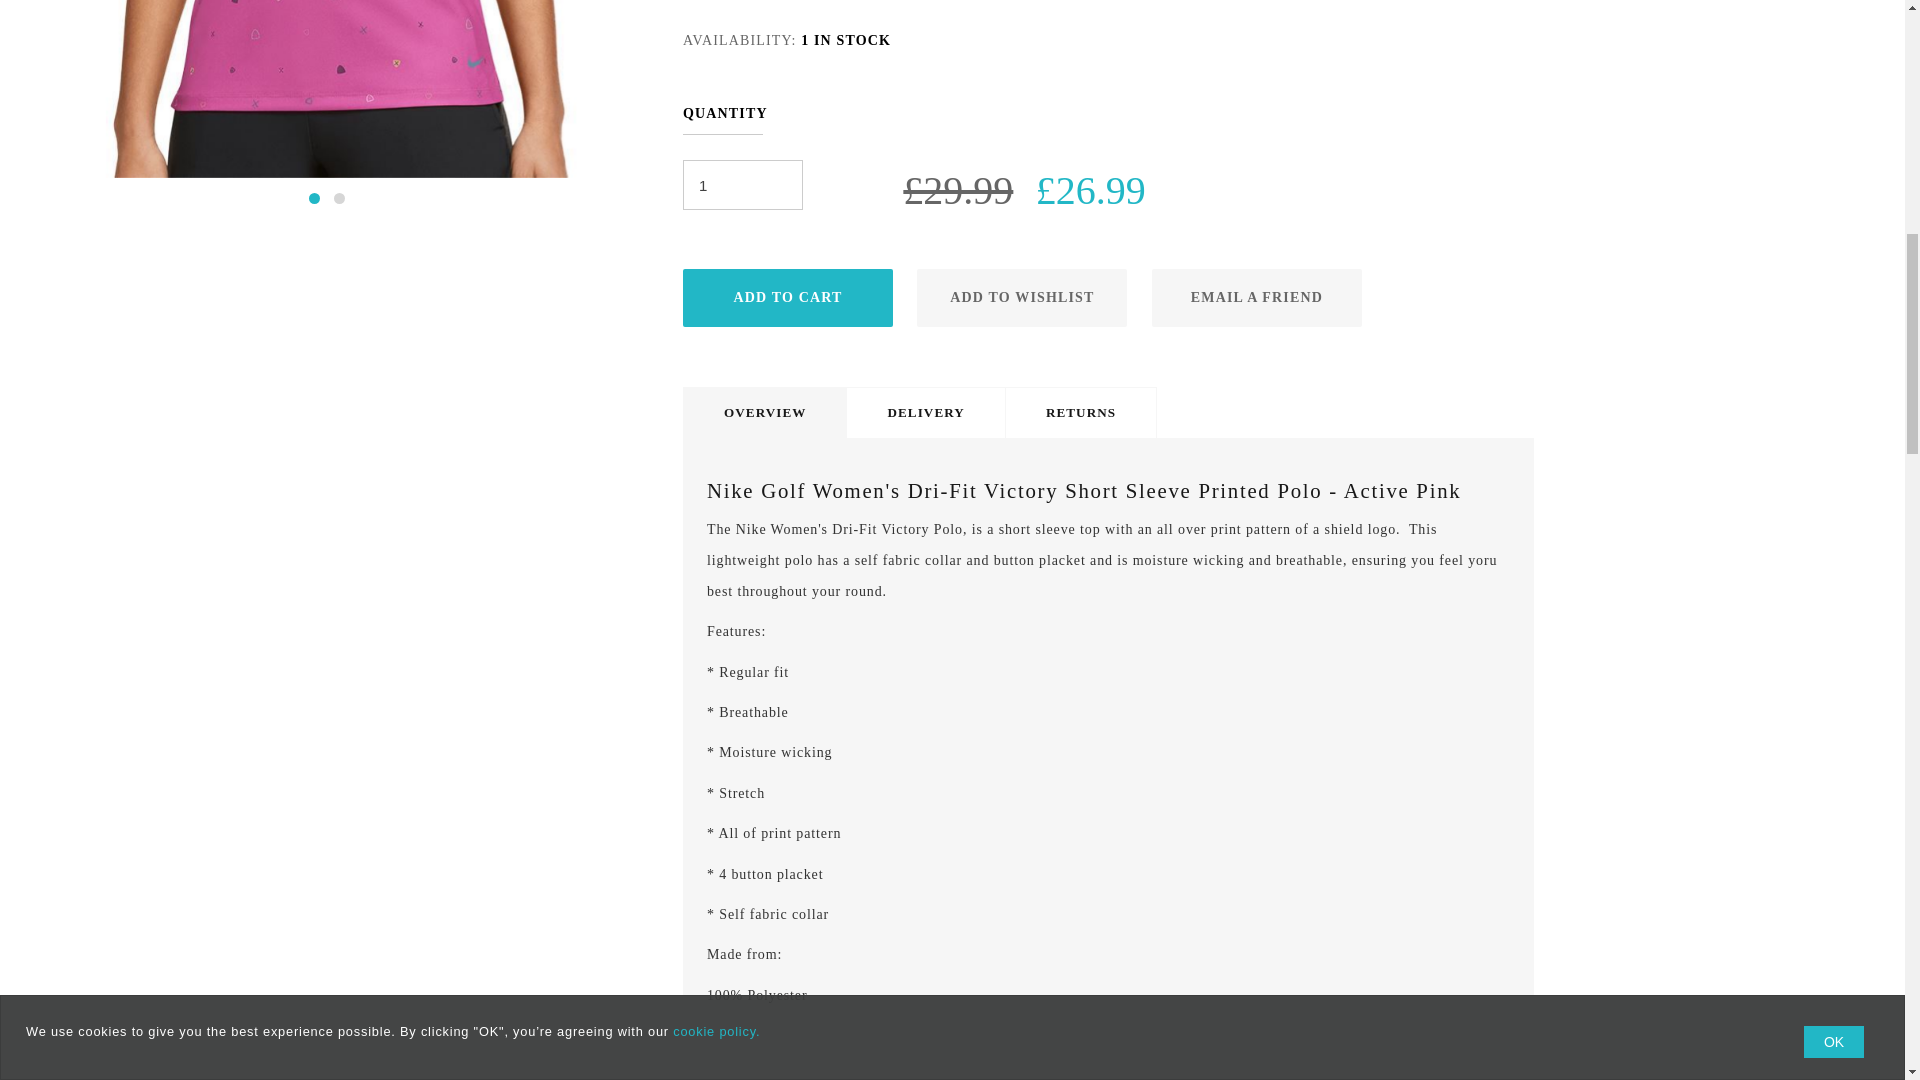 This screenshot has width=1920, height=1080. What do you see at coordinates (1022, 298) in the screenshot?
I see `ADD TO WISHLIST` at bounding box center [1022, 298].